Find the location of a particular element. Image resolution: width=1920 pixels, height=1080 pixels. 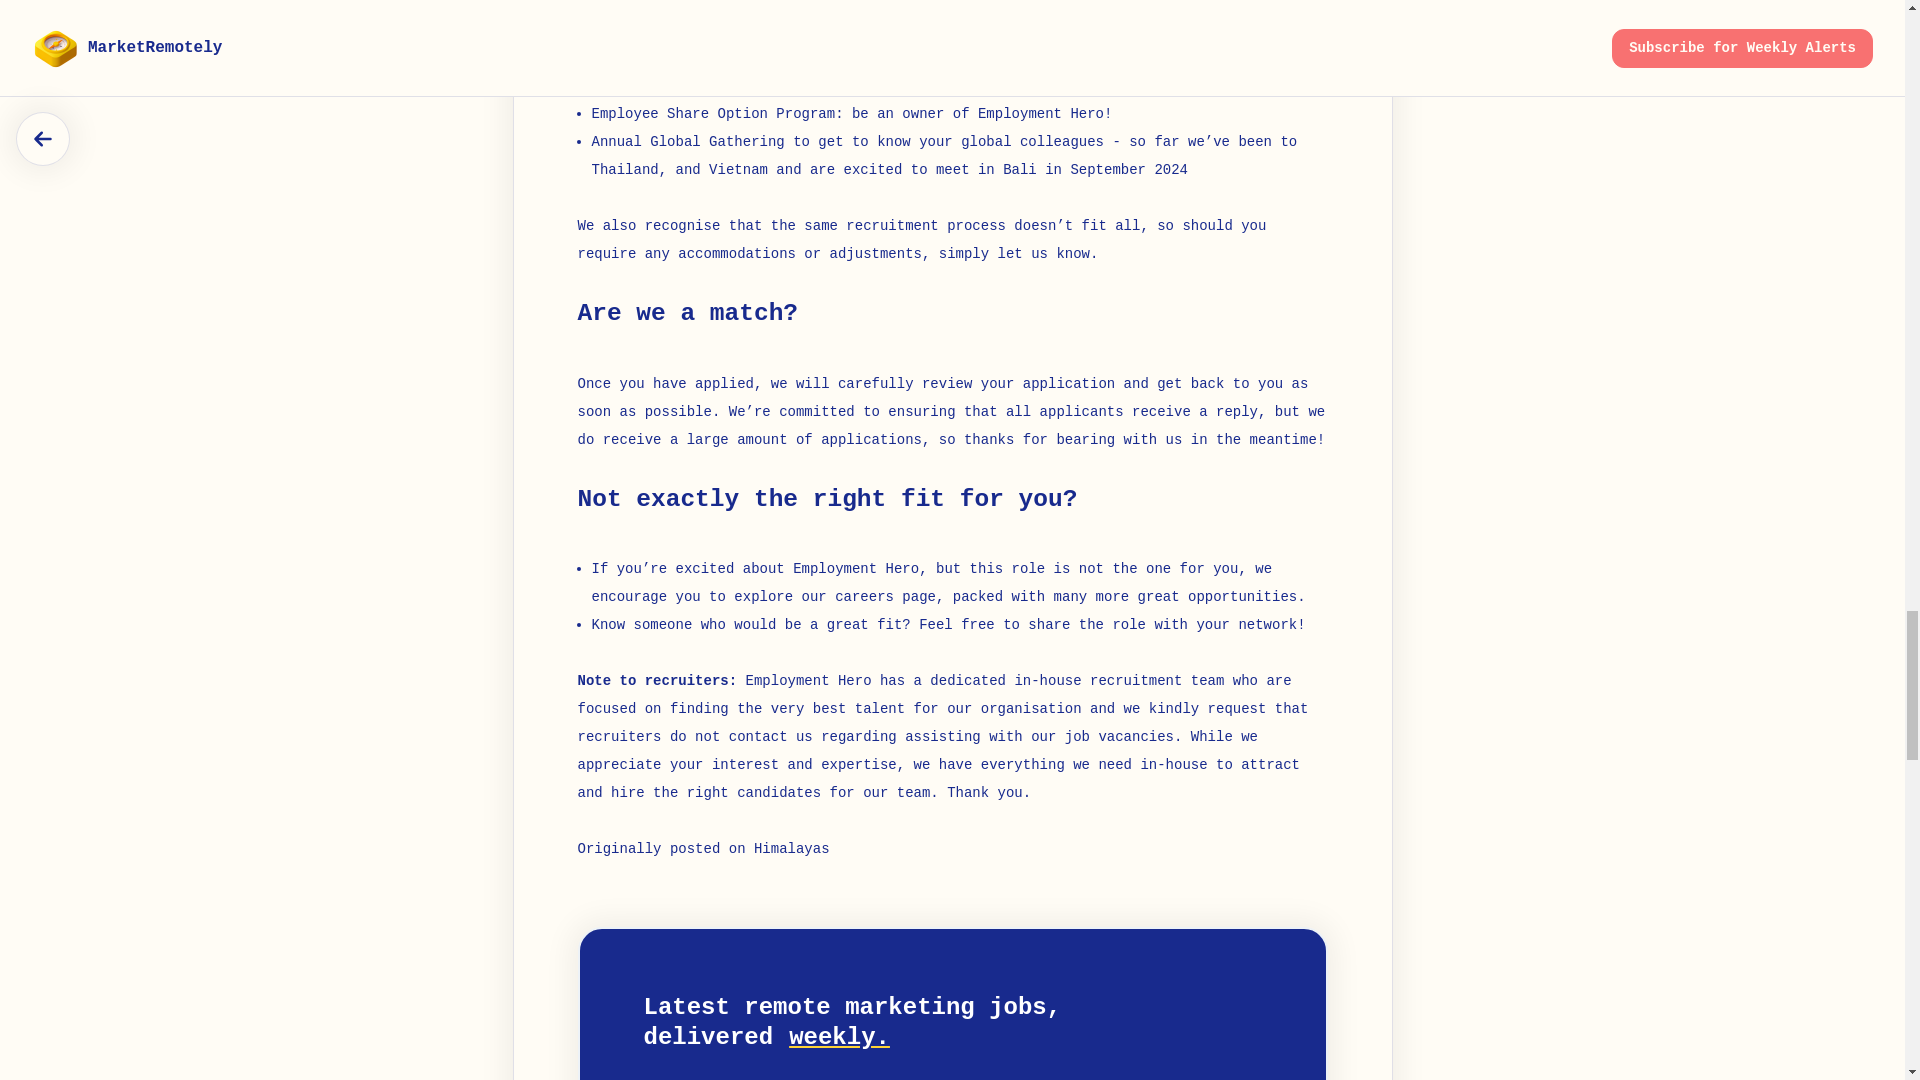

Employment Hero is located at coordinates (808, 680).